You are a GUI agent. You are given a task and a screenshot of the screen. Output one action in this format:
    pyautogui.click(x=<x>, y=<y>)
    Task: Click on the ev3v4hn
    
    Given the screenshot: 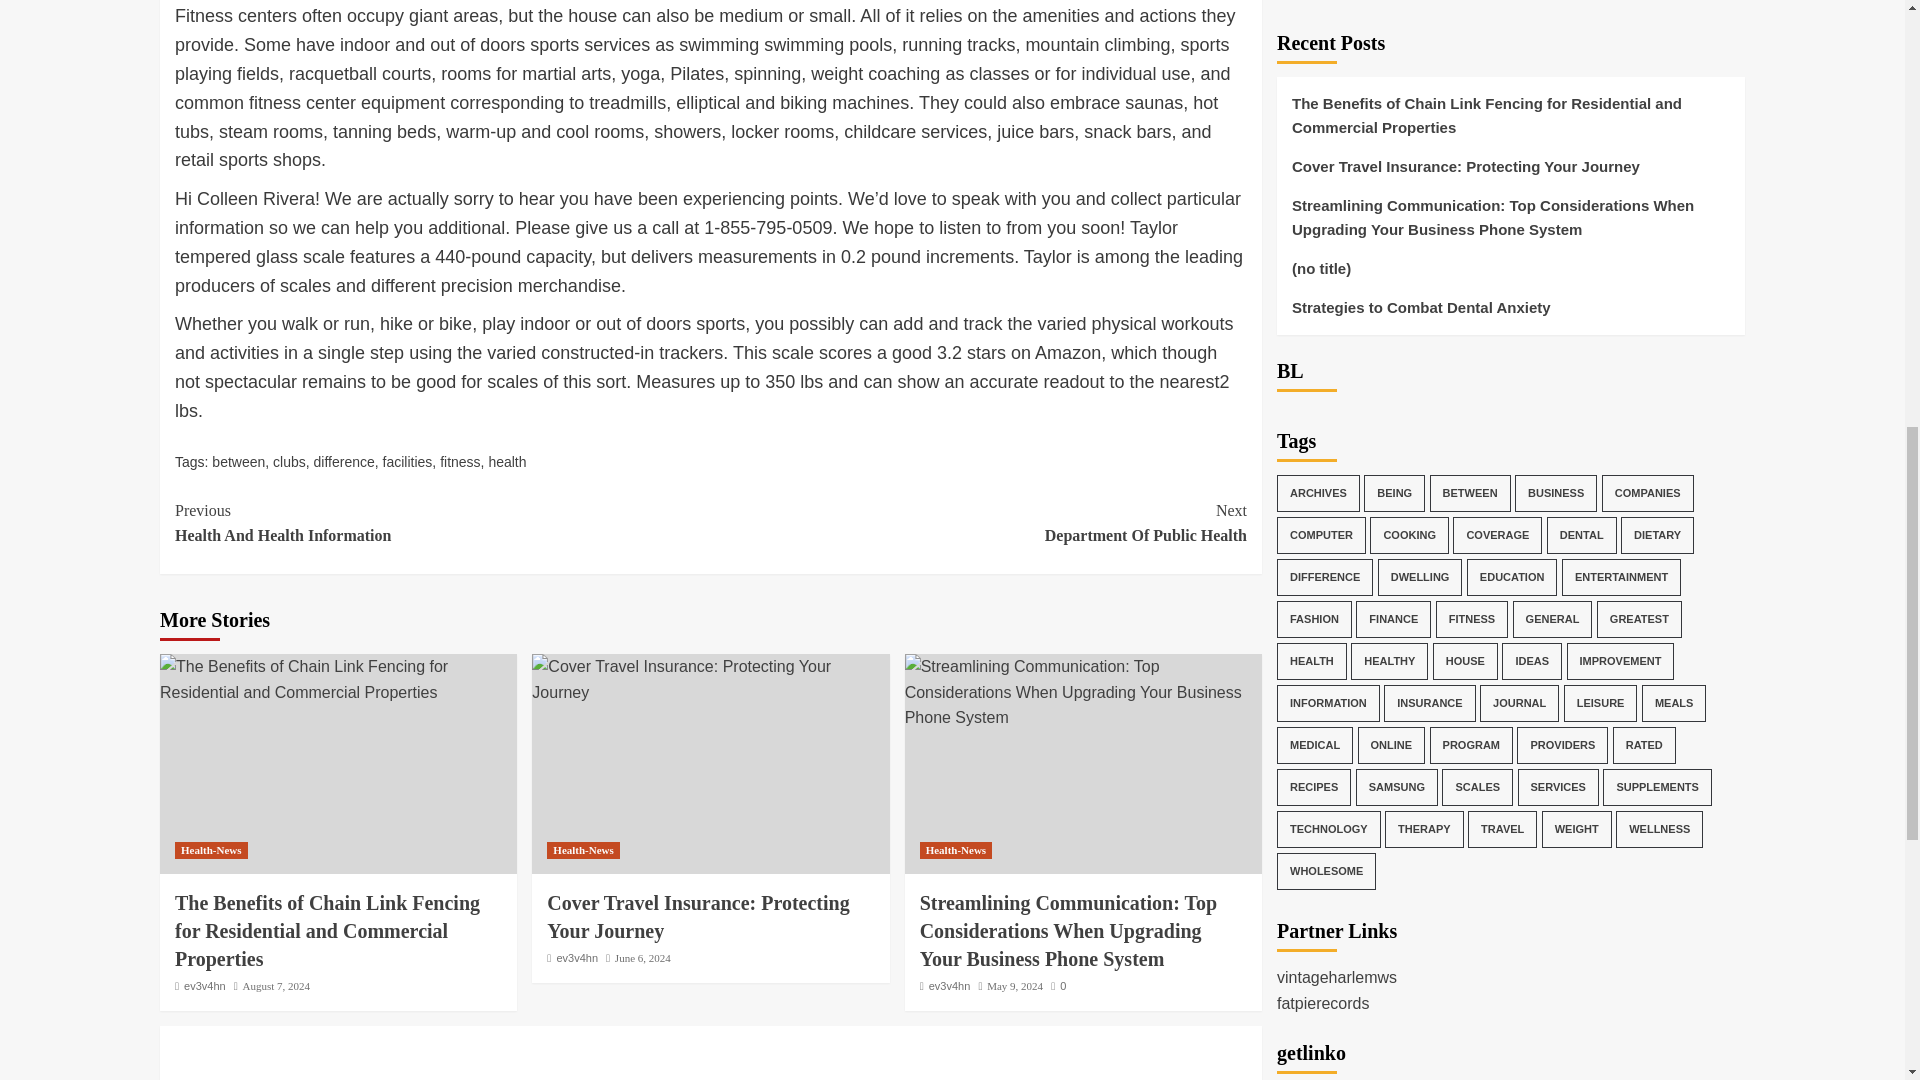 What is the action you would take?
    pyautogui.click(x=576, y=958)
    